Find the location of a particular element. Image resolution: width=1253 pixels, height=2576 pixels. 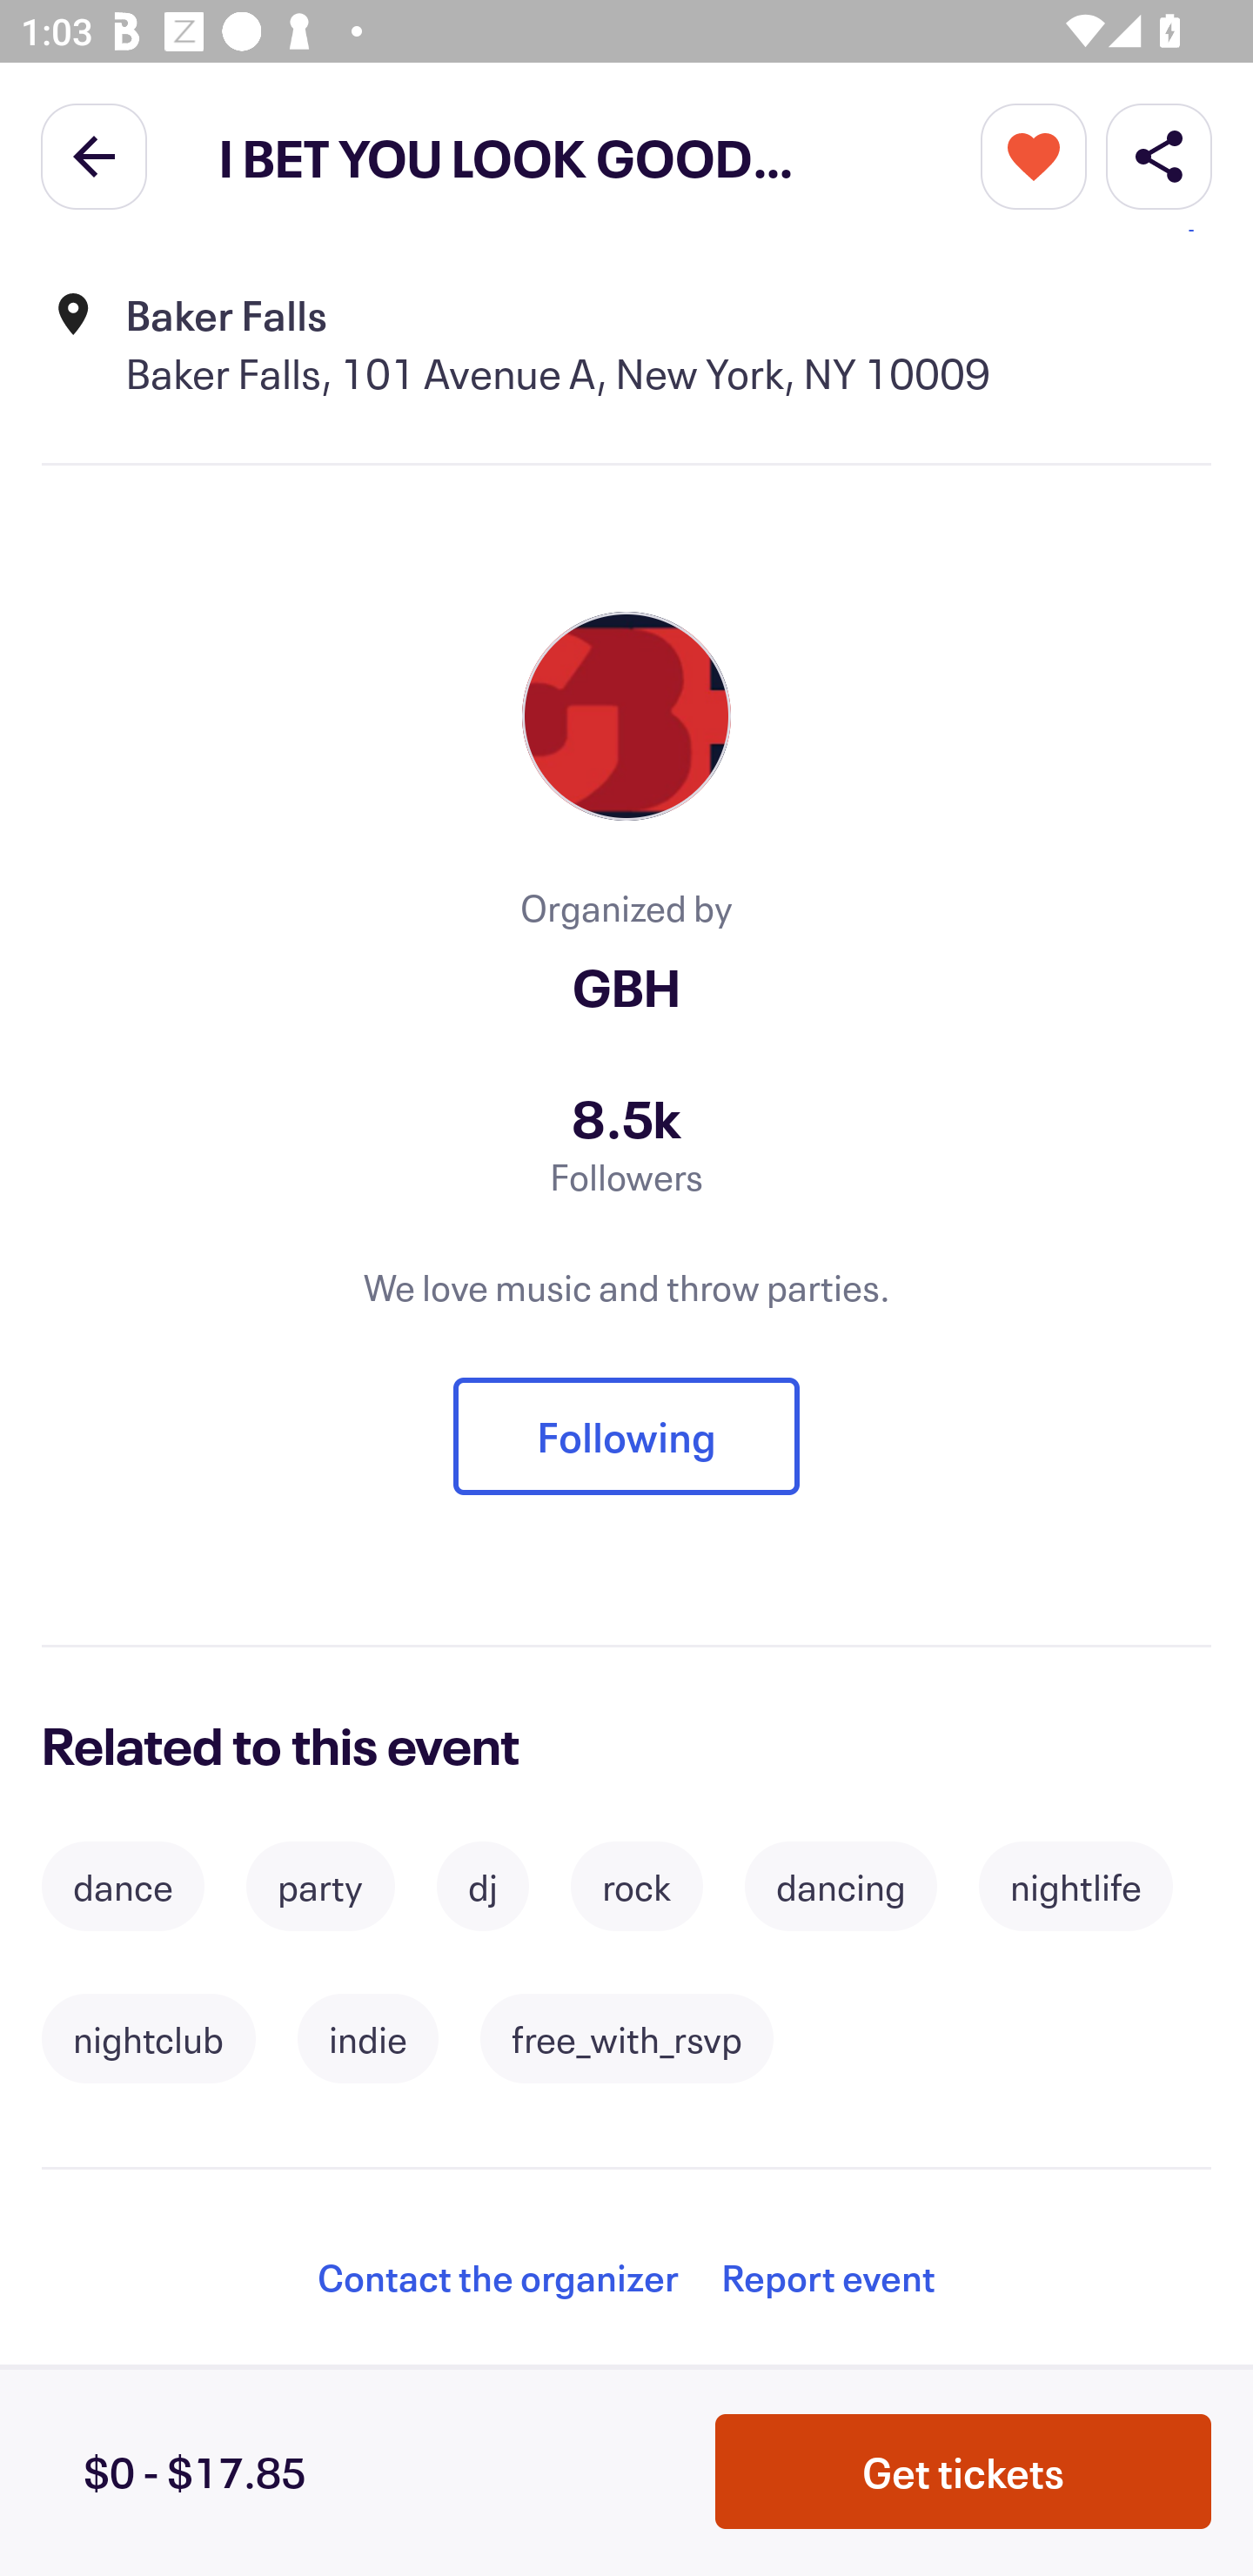

Following is located at coordinates (626, 1436).